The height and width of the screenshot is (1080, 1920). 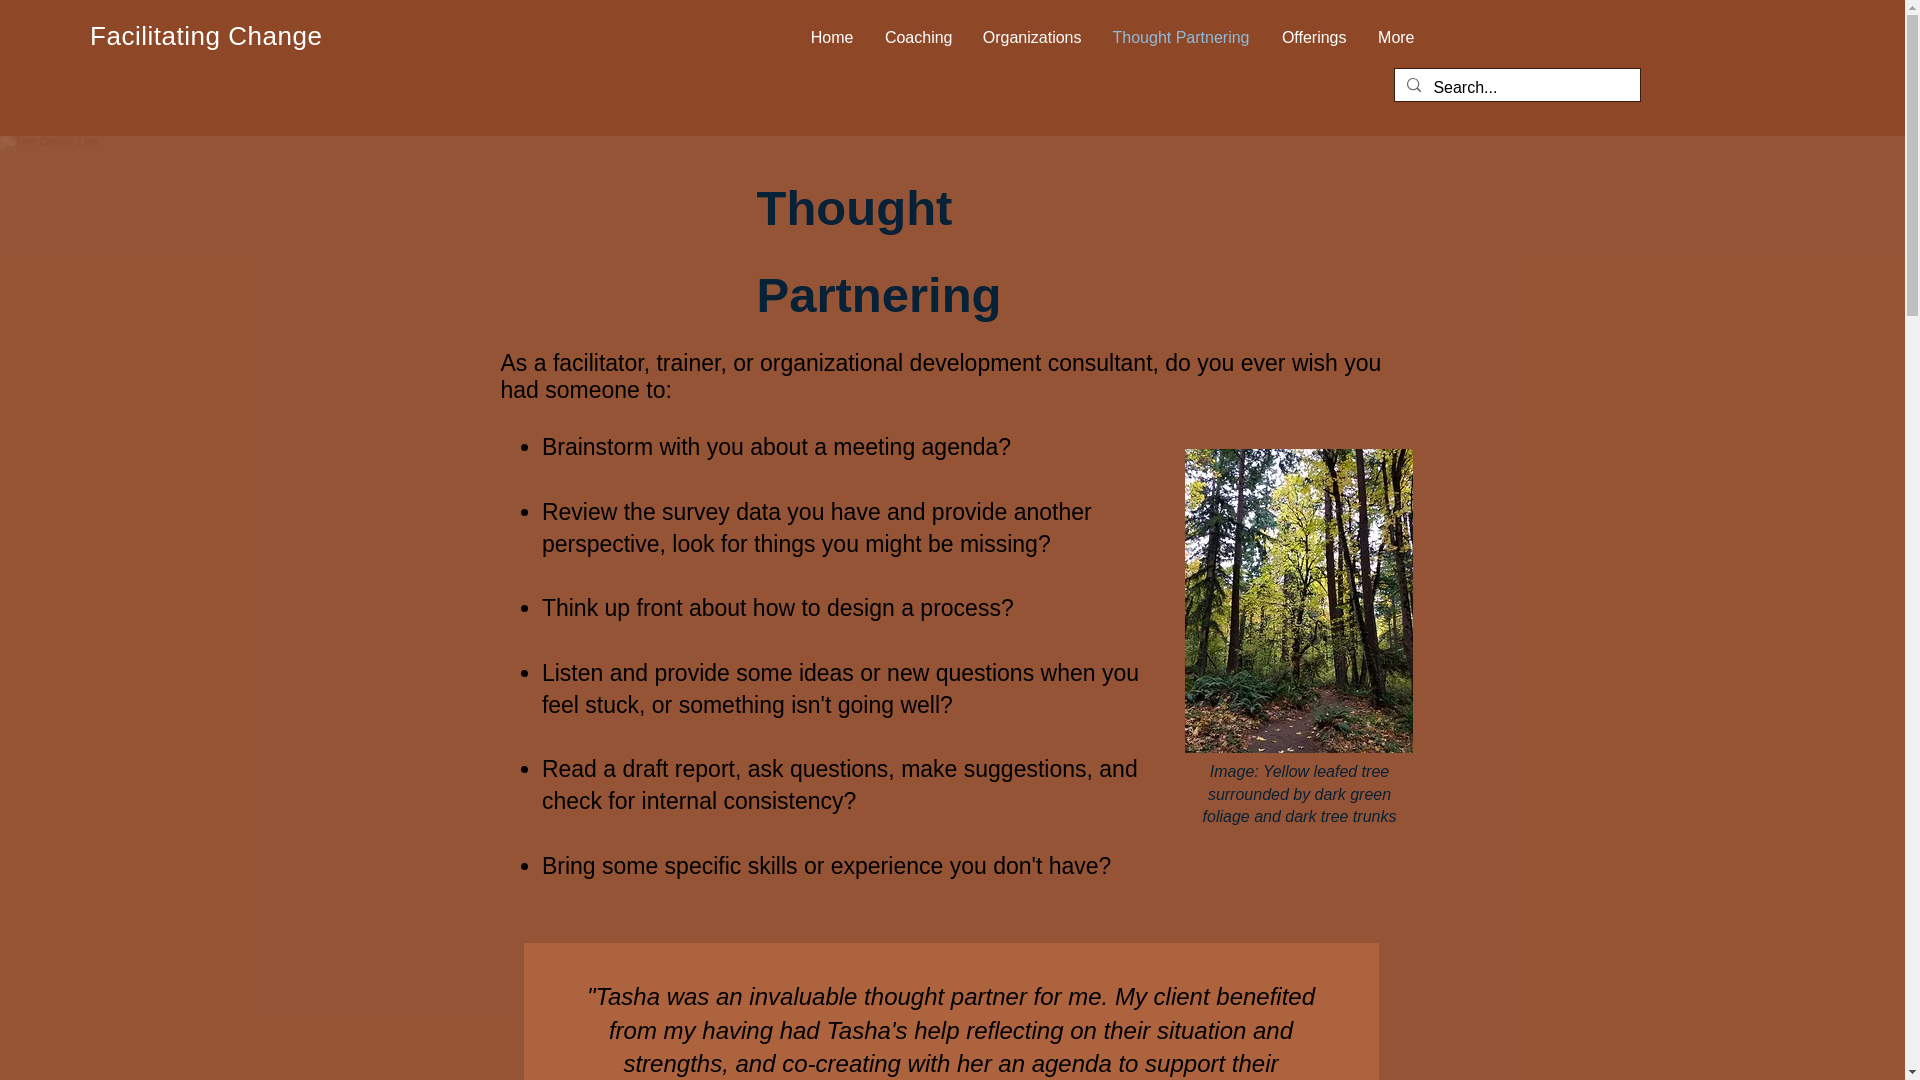 What do you see at coordinates (1180, 38) in the screenshot?
I see `Thought Partnering` at bounding box center [1180, 38].